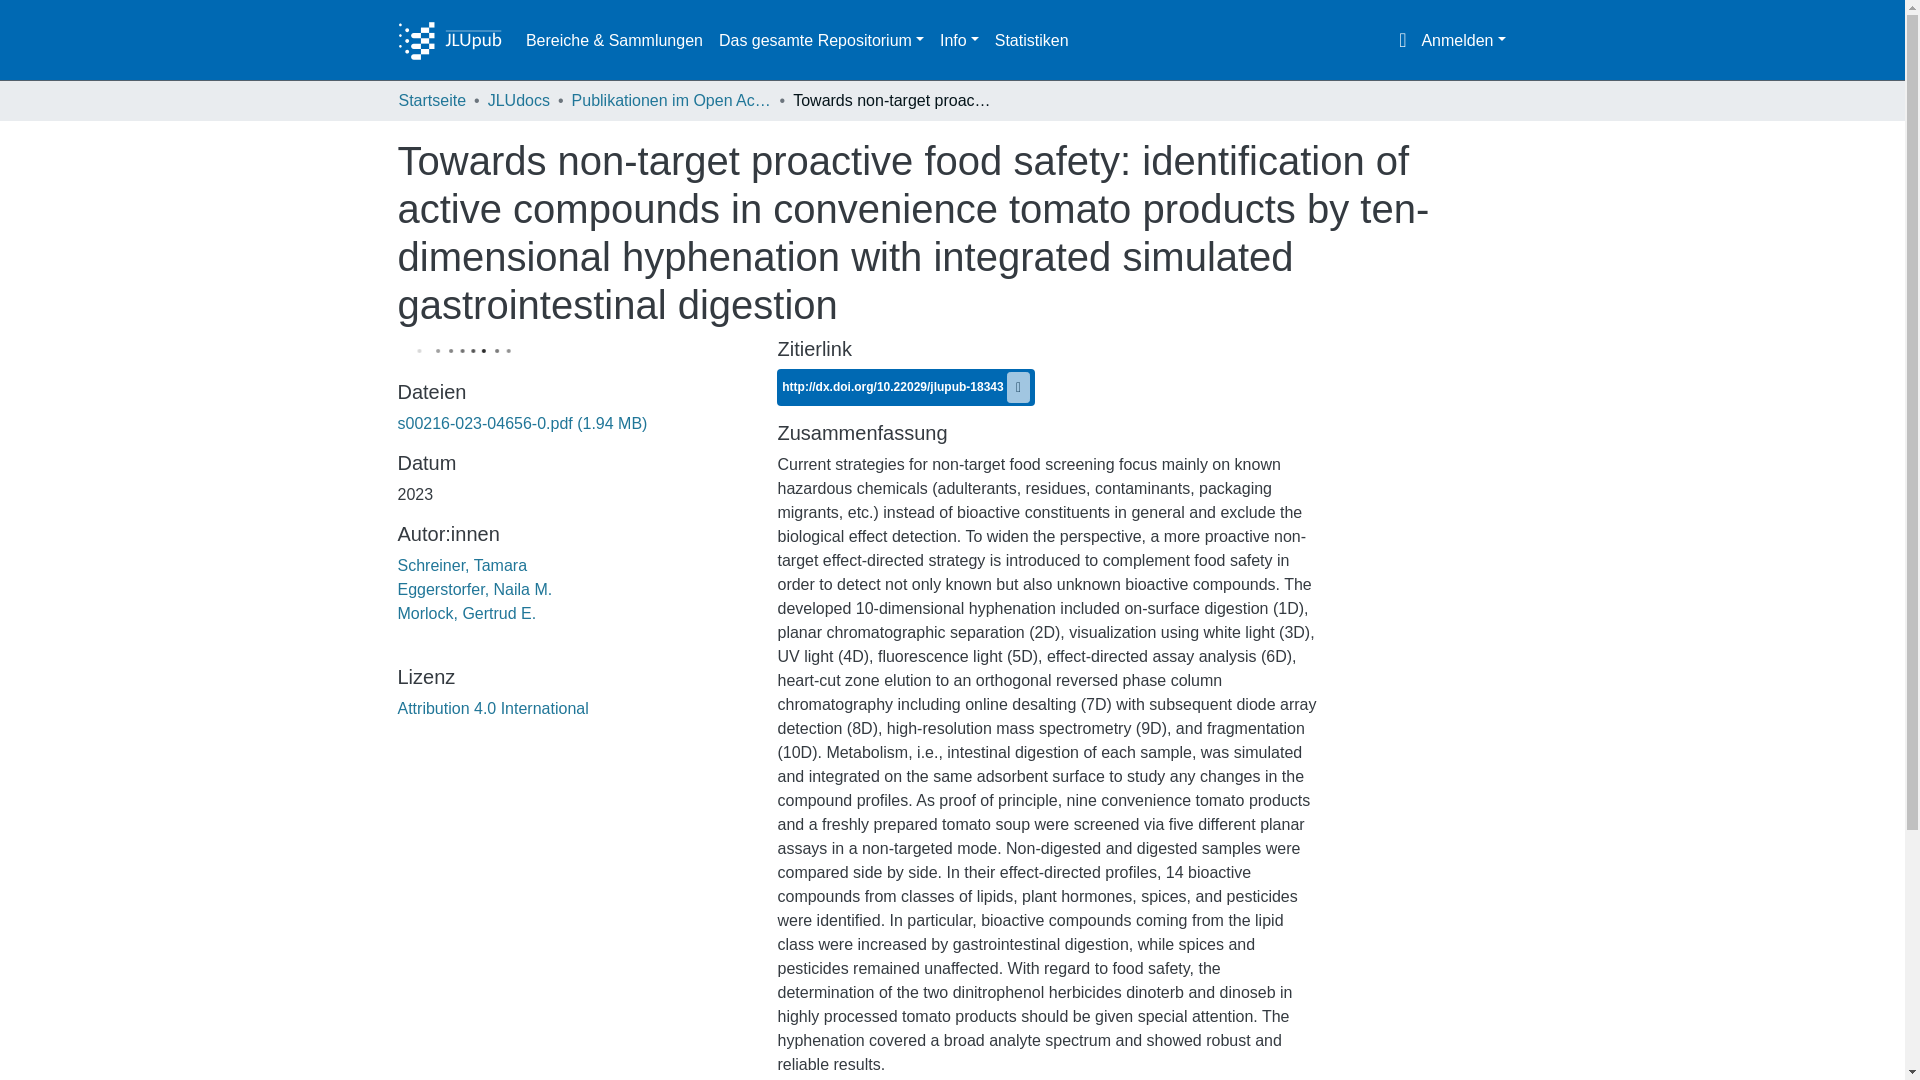 The width and height of the screenshot is (1920, 1080). What do you see at coordinates (474, 590) in the screenshot?
I see `Eggerstorfer, Naila M.` at bounding box center [474, 590].